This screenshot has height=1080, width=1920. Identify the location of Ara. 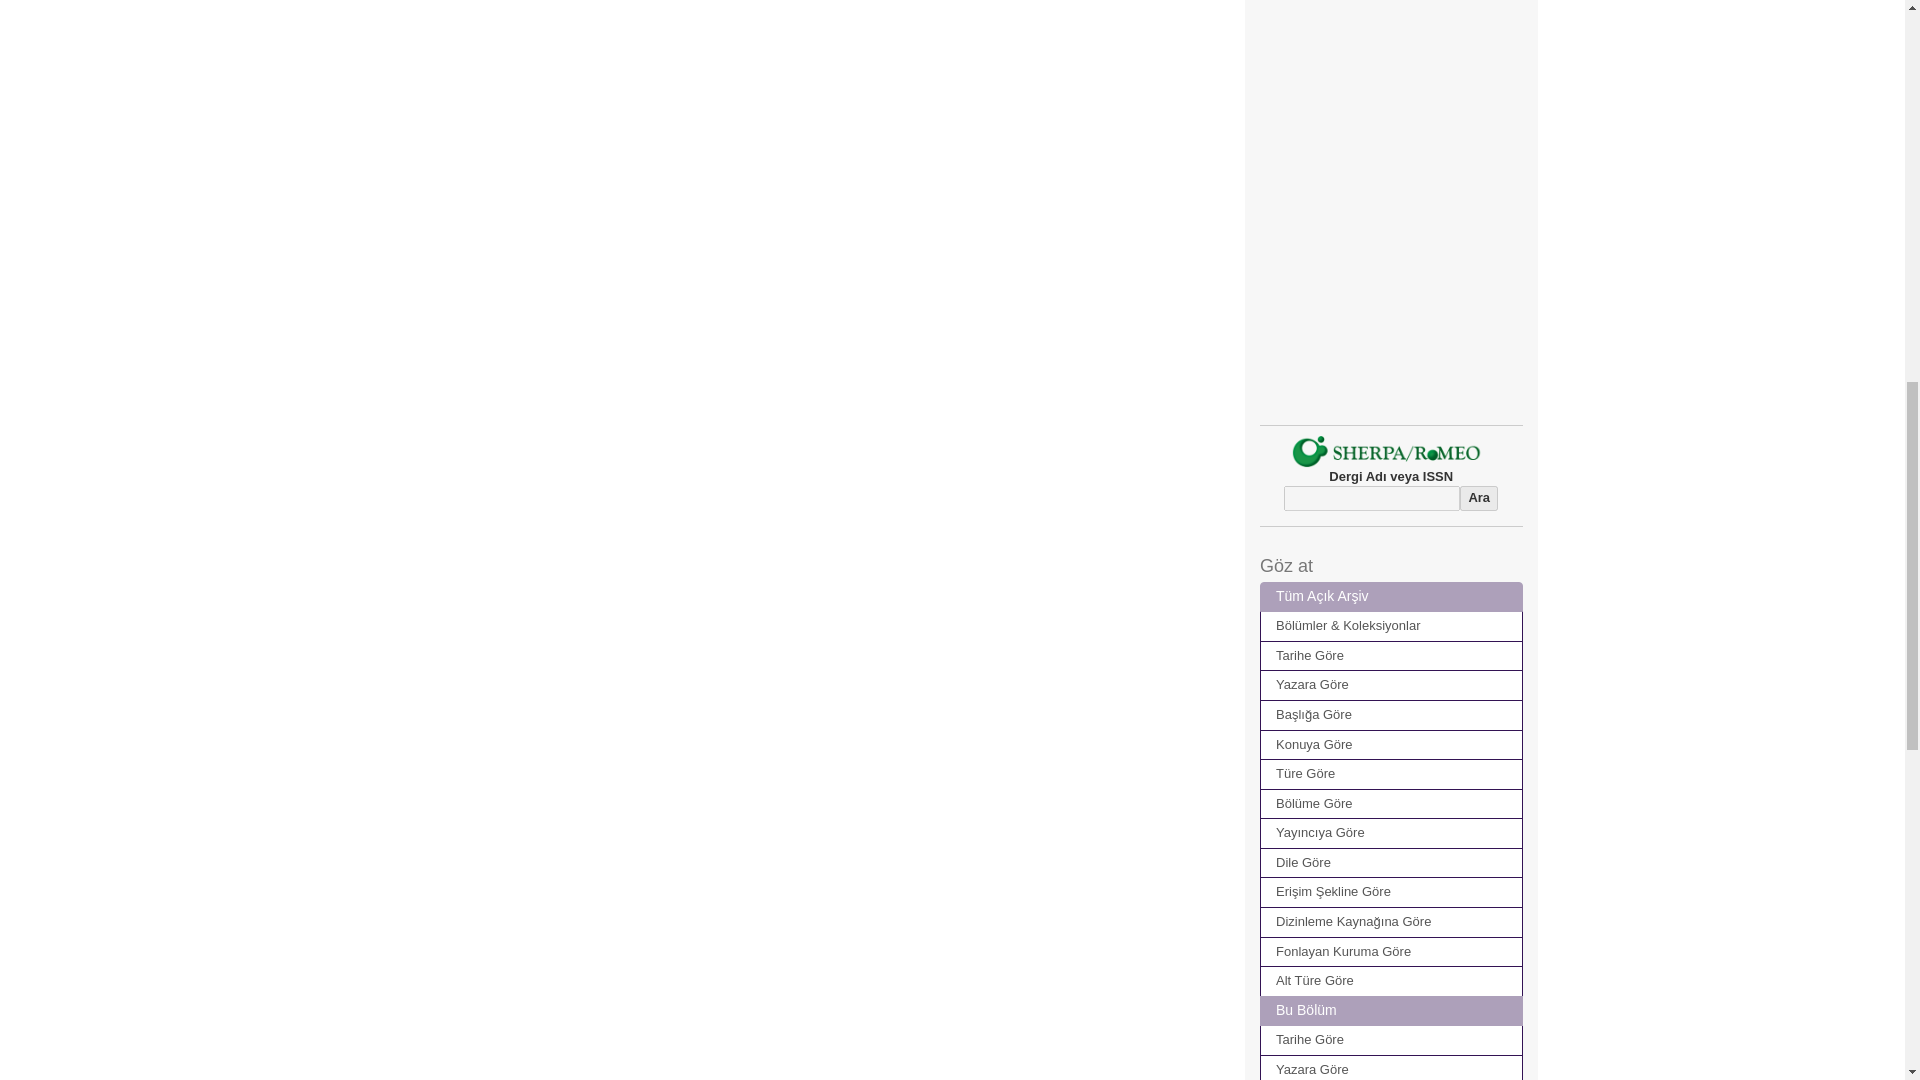
(1478, 498).